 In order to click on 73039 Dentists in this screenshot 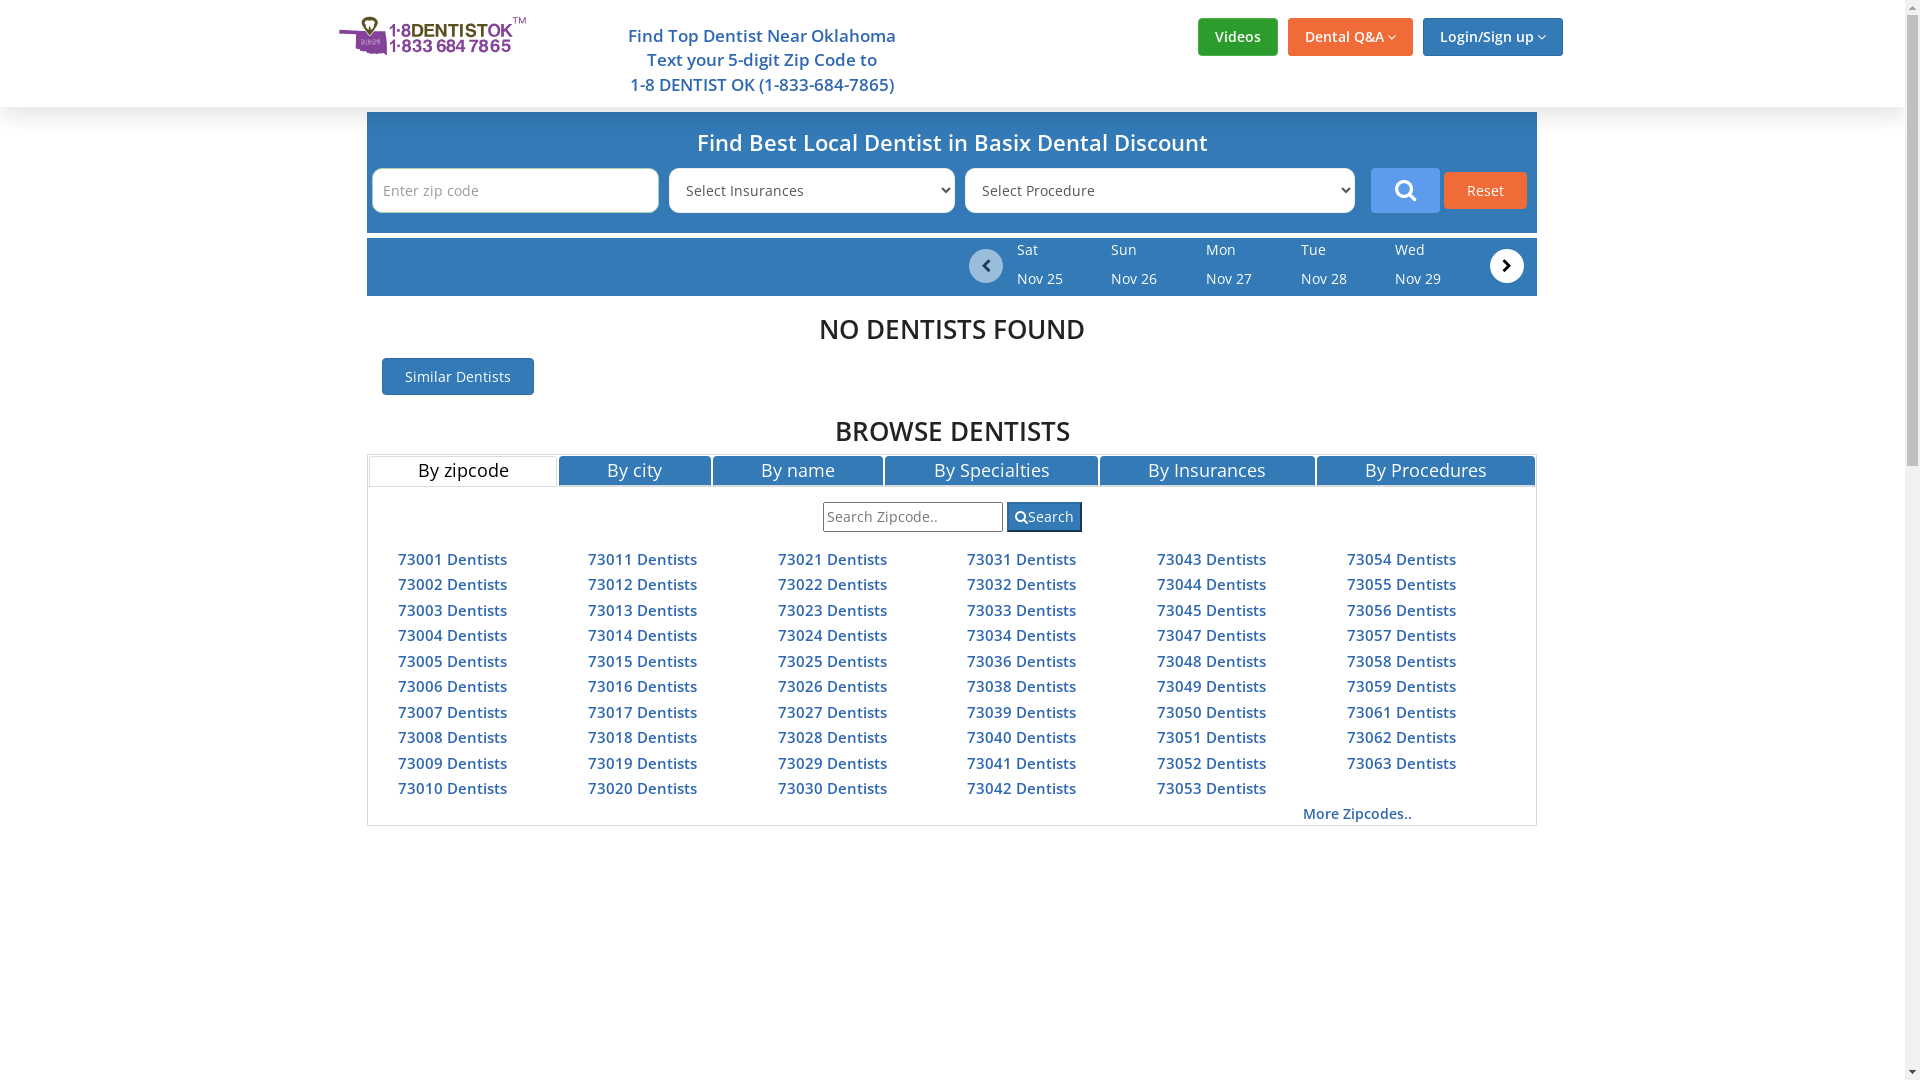, I will do `click(1022, 712)`.